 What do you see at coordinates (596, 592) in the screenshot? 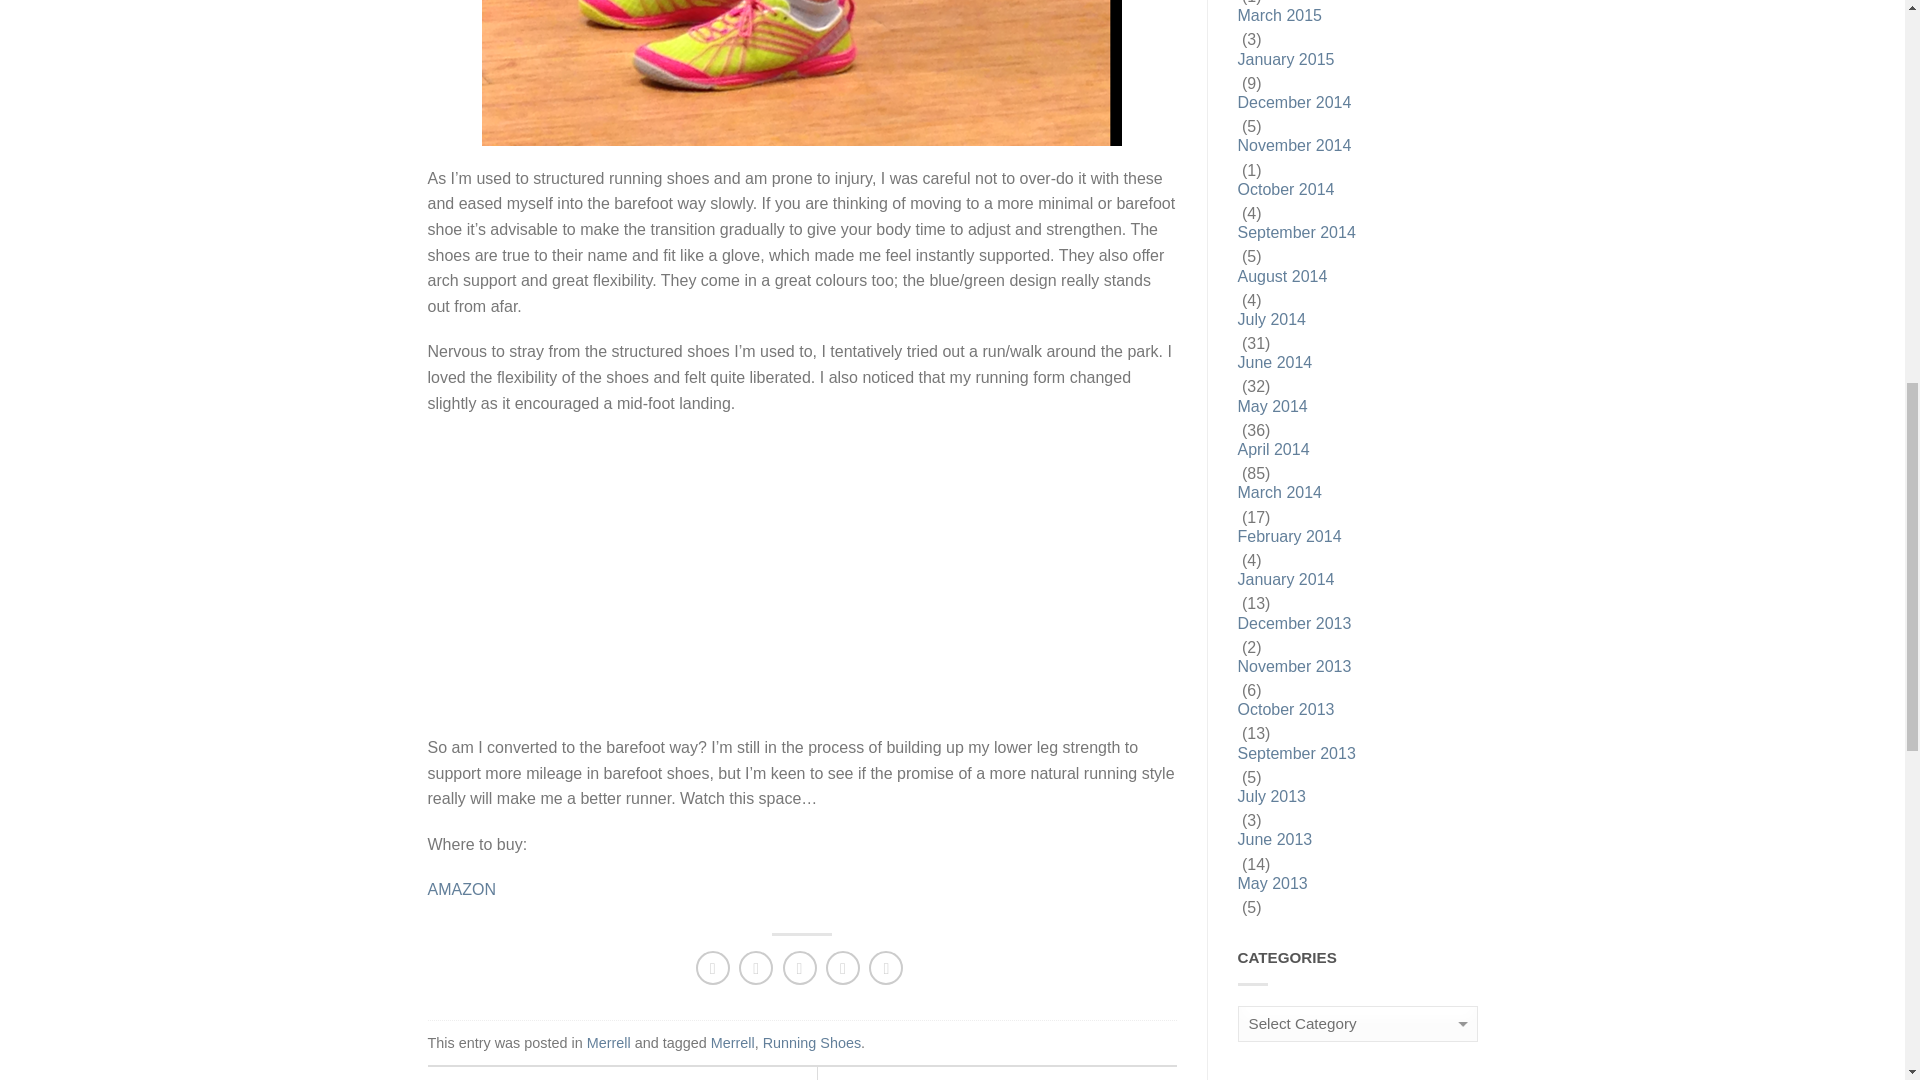
I see `Advertisement` at bounding box center [596, 592].